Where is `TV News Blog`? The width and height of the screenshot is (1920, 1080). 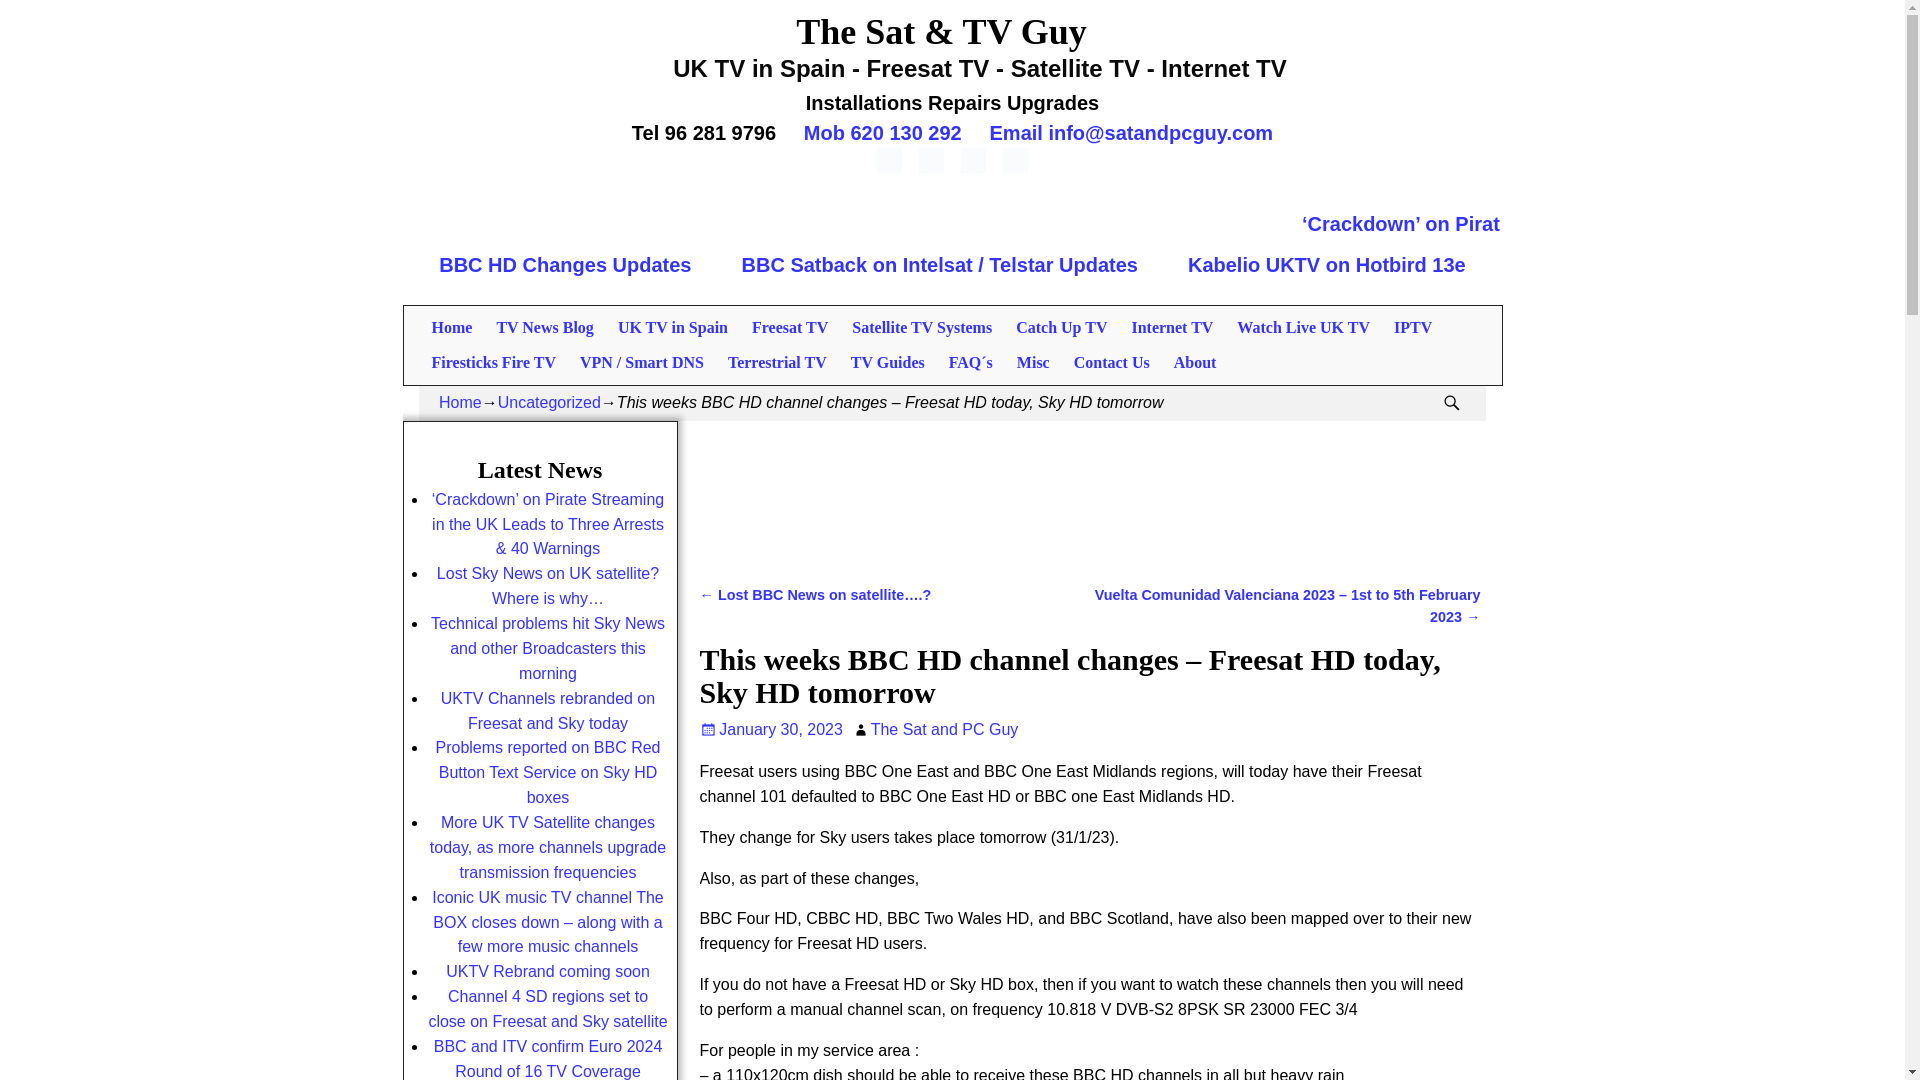
TV News Blog is located at coordinates (544, 326).